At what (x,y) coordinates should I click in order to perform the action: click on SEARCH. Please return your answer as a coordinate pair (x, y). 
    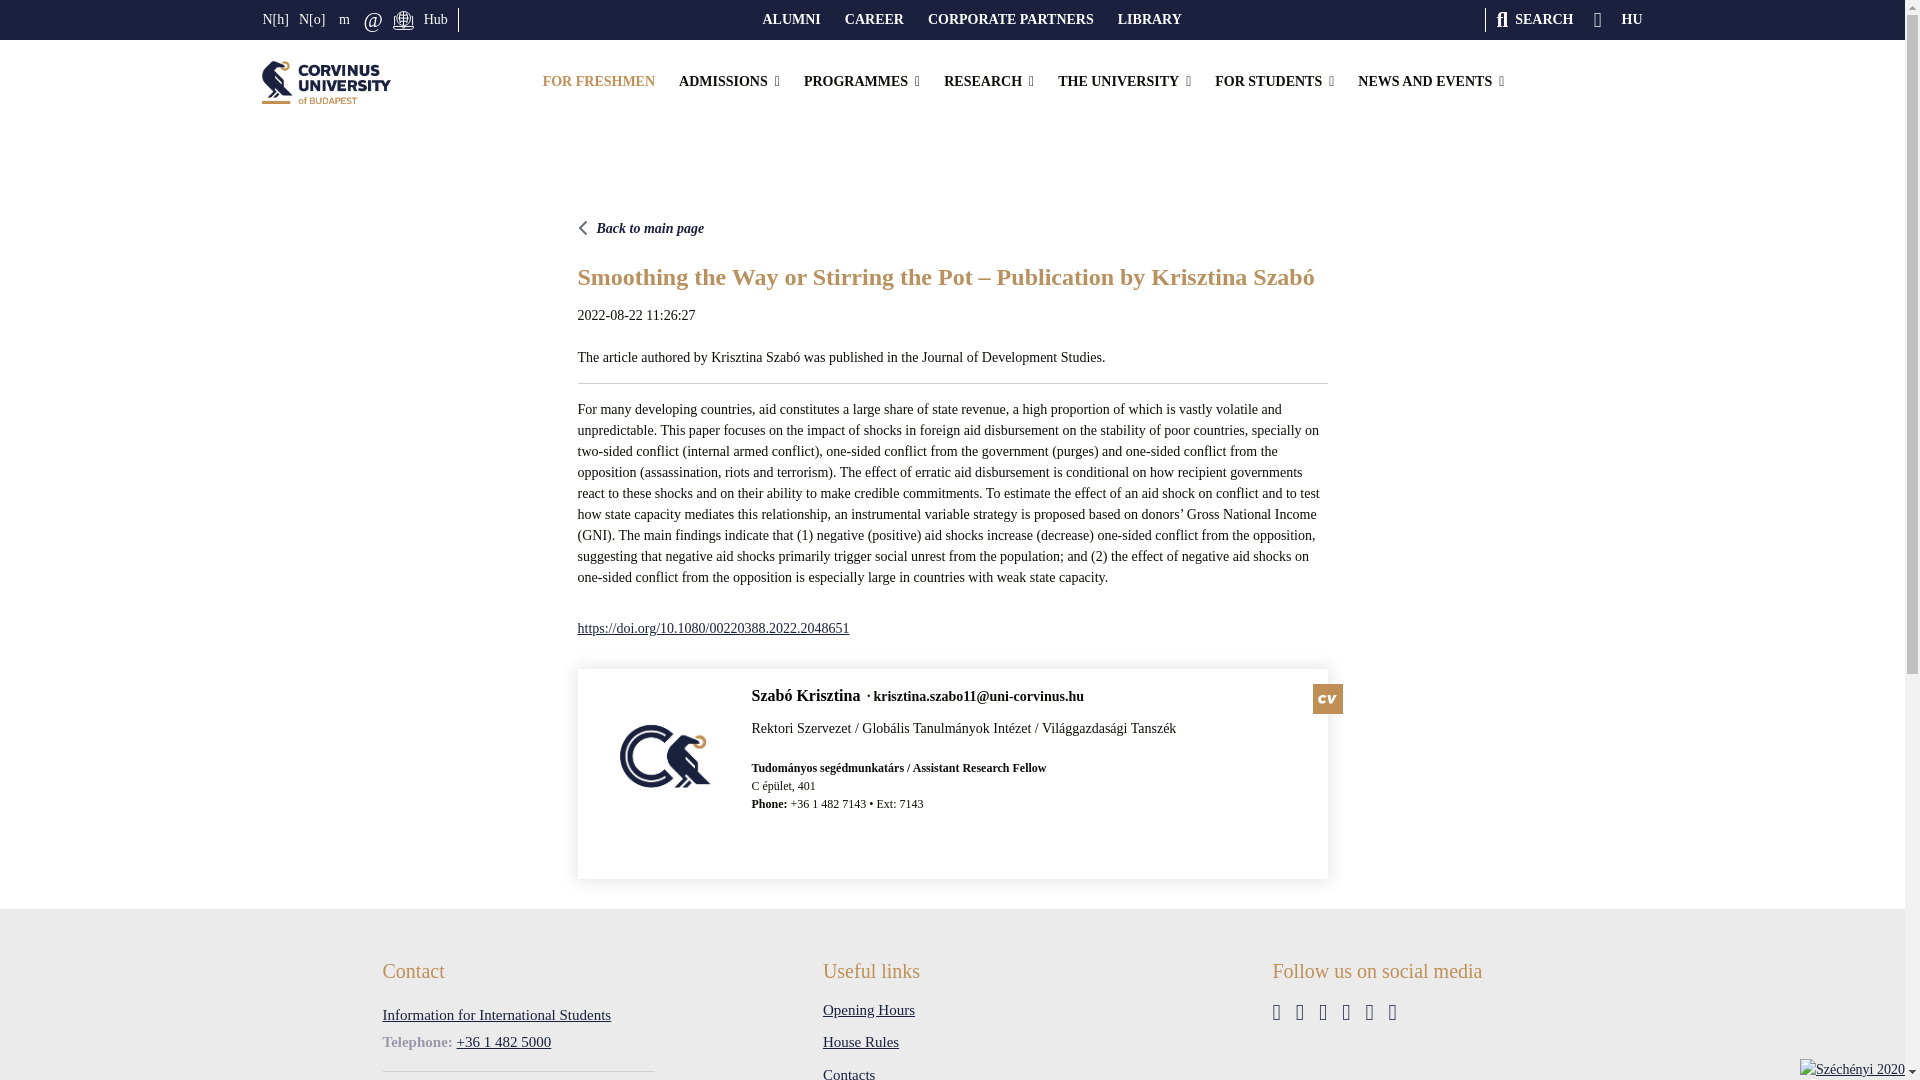
    Looking at the image, I should click on (1534, 20).